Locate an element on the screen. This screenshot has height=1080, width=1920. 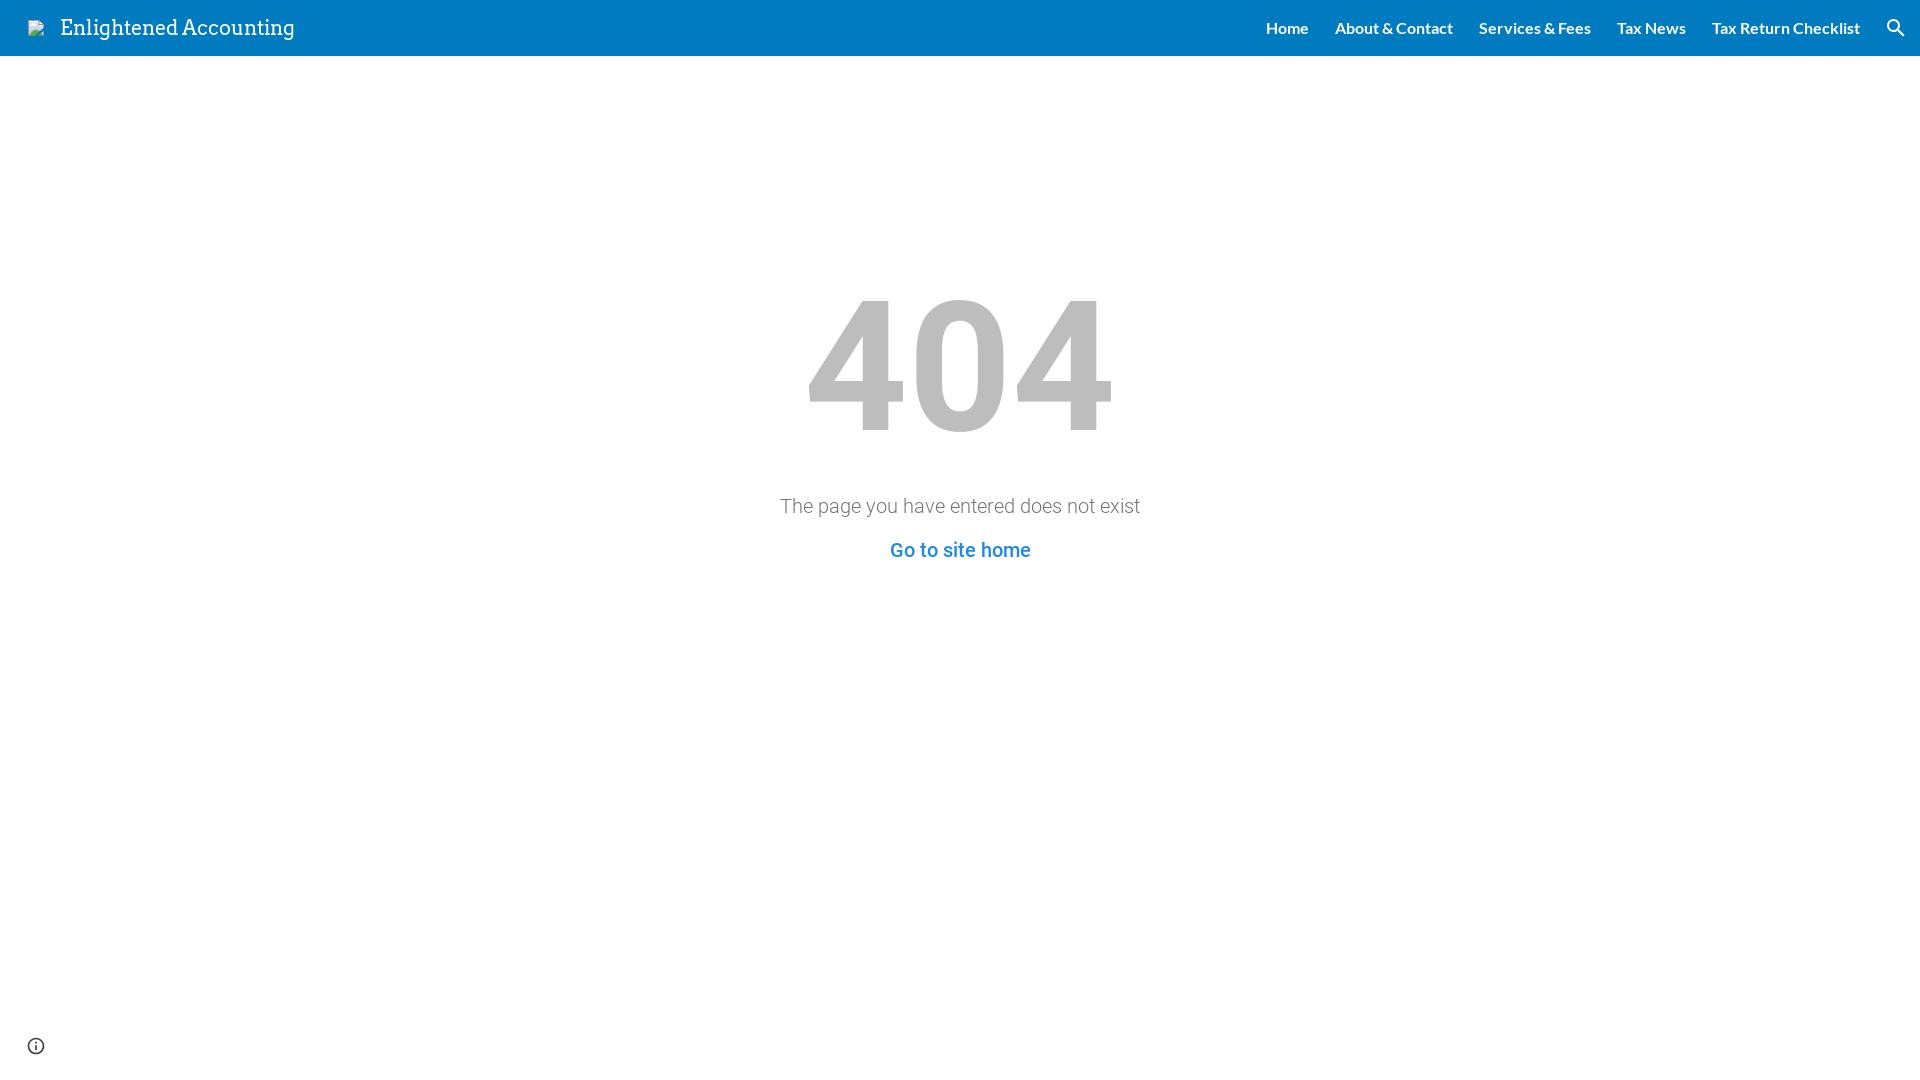
Tax Return Checklist is located at coordinates (1786, 28).